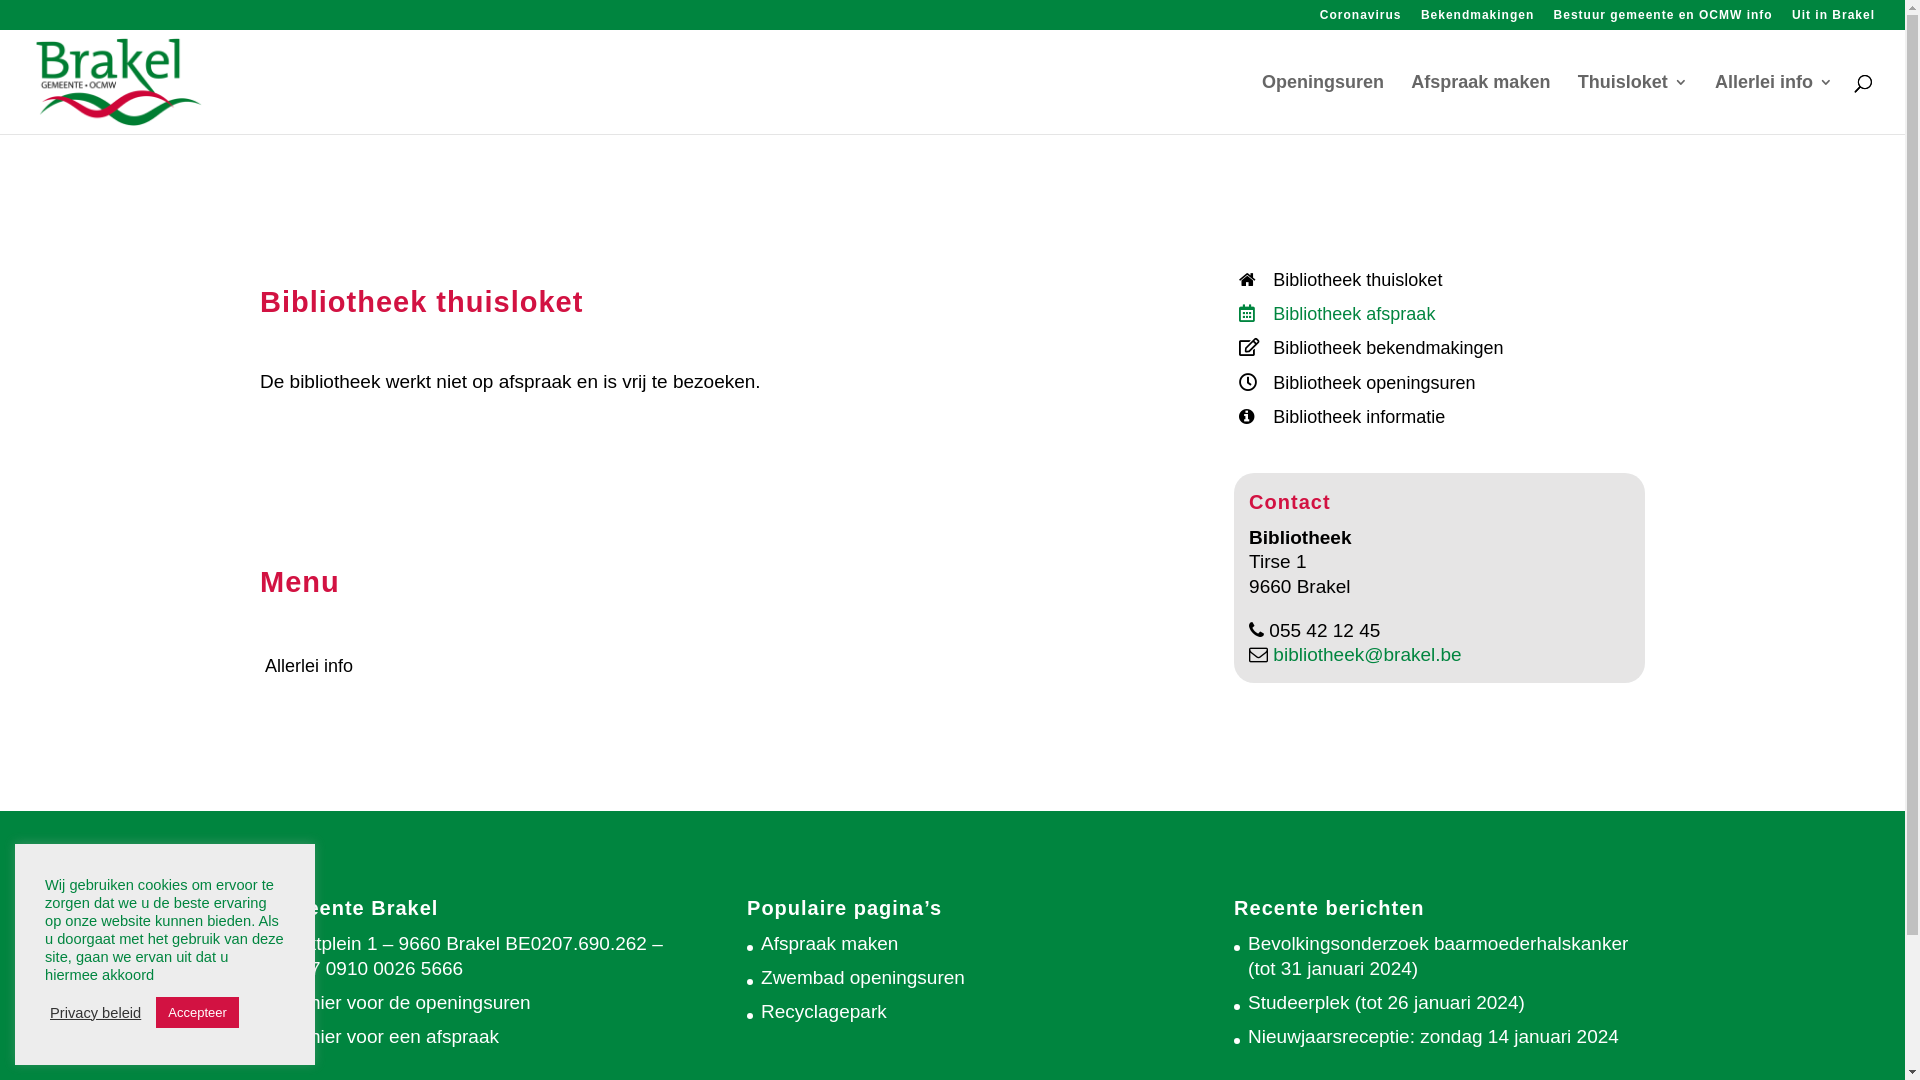 Image resolution: width=1920 pixels, height=1080 pixels. I want to click on Allerlei info, so click(1774, 104).